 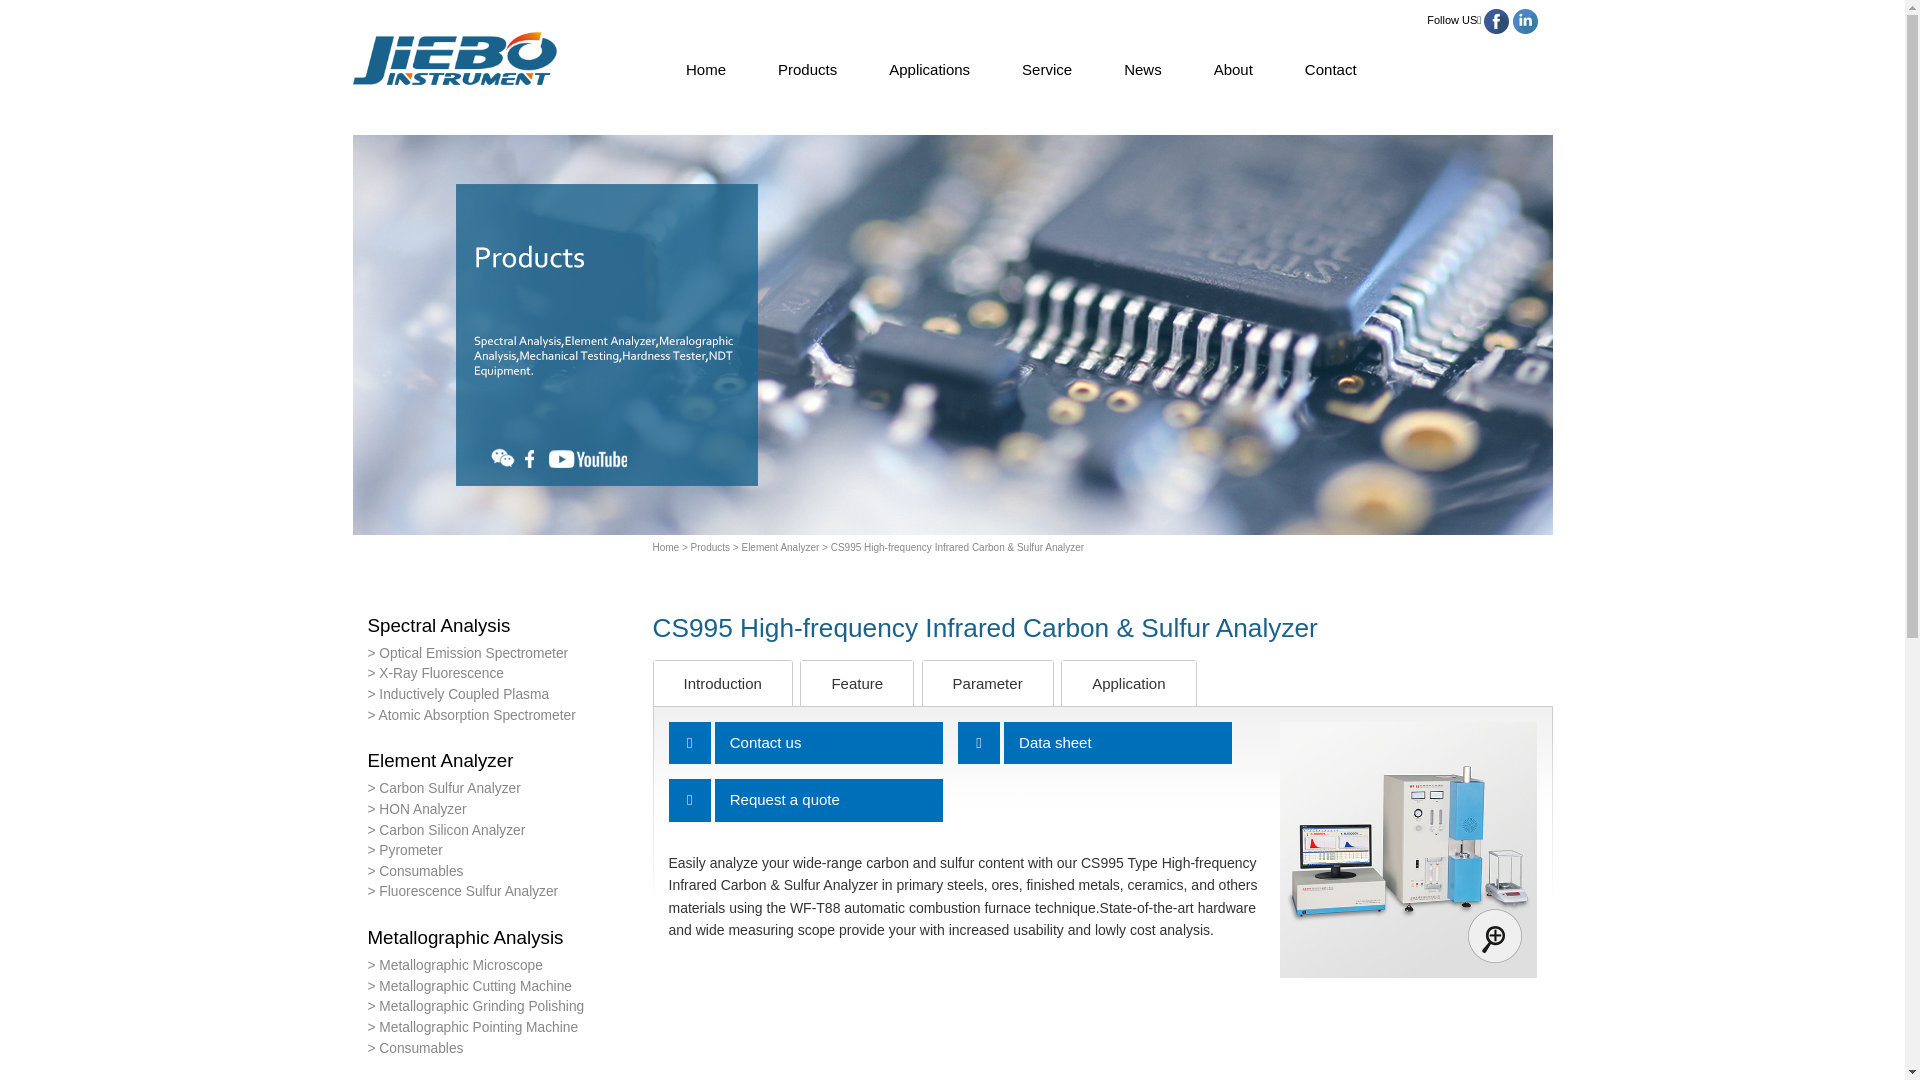 I want to click on Request a quote, so click(x=829, y=800).